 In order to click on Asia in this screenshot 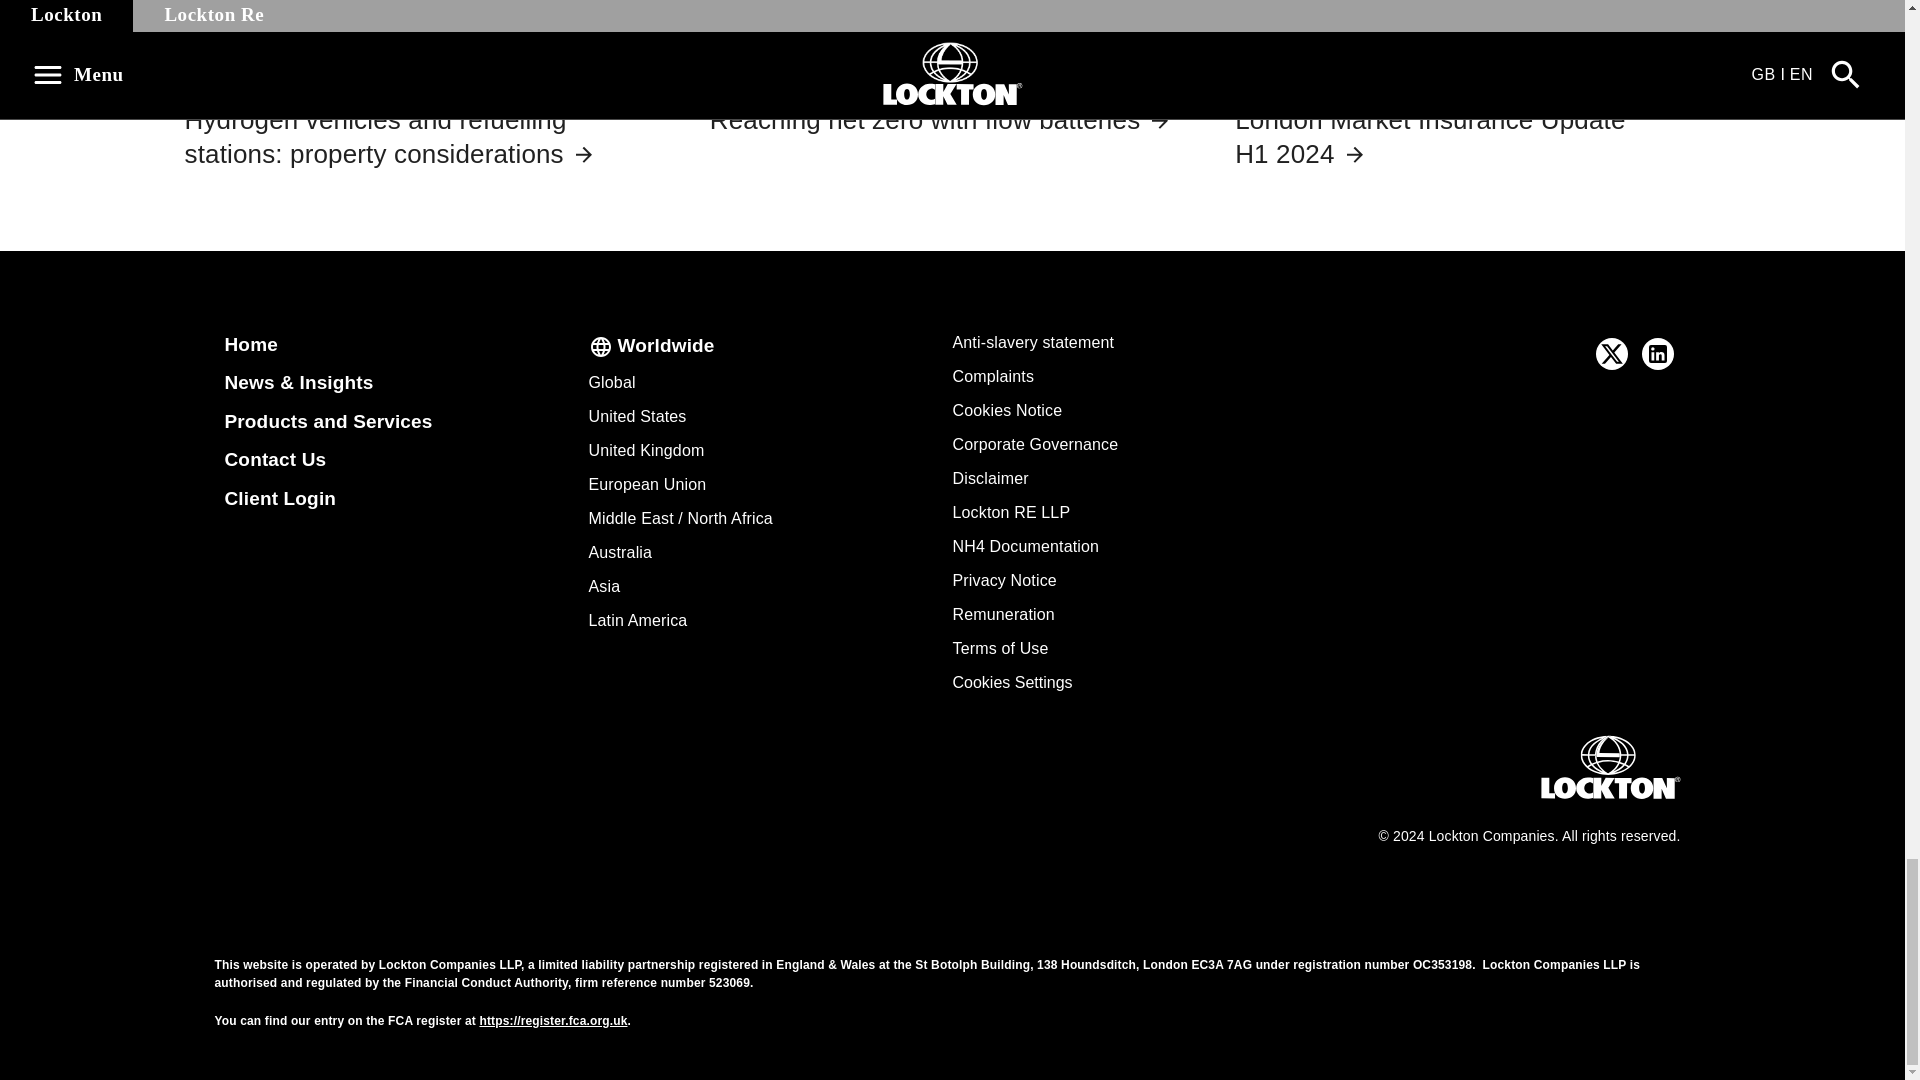, I will do `click(604, 586)`.